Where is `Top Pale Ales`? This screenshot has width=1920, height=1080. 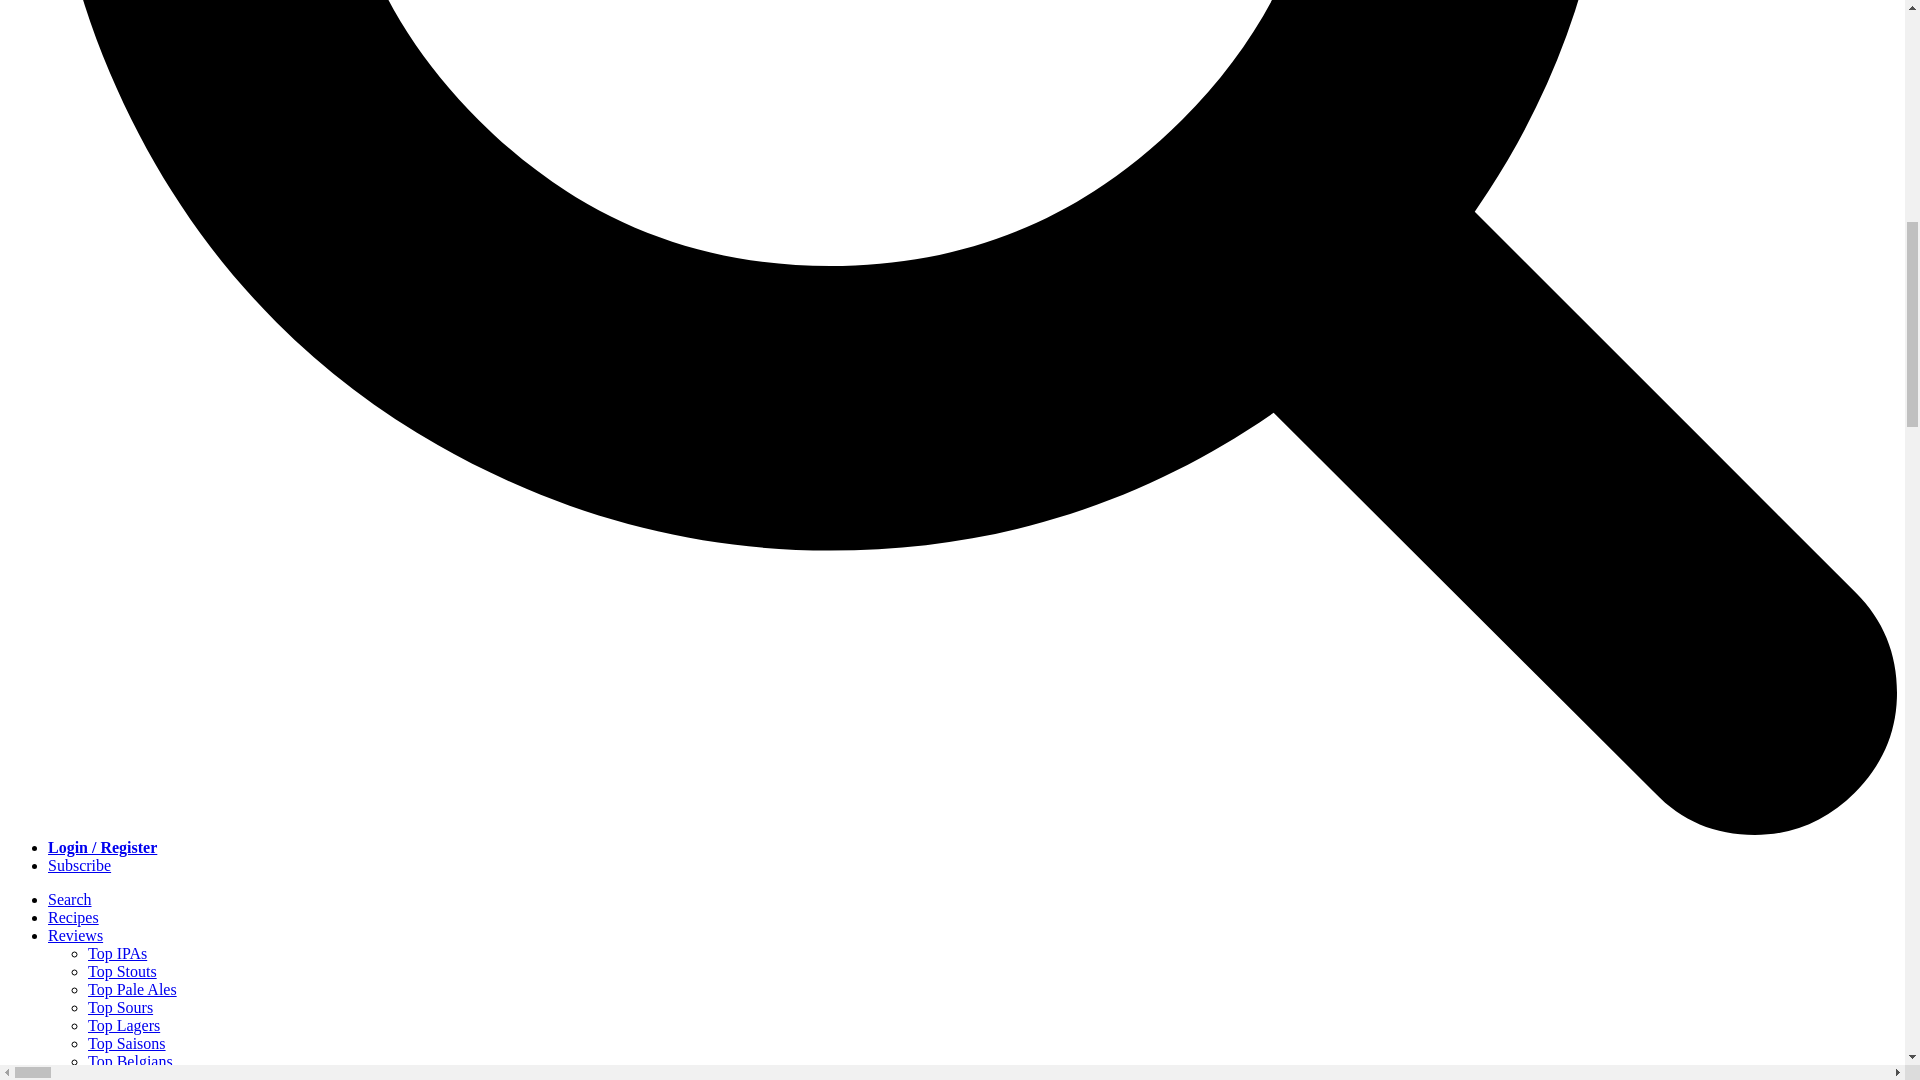 Top Pale Ales is located at coordinates (132, 988).